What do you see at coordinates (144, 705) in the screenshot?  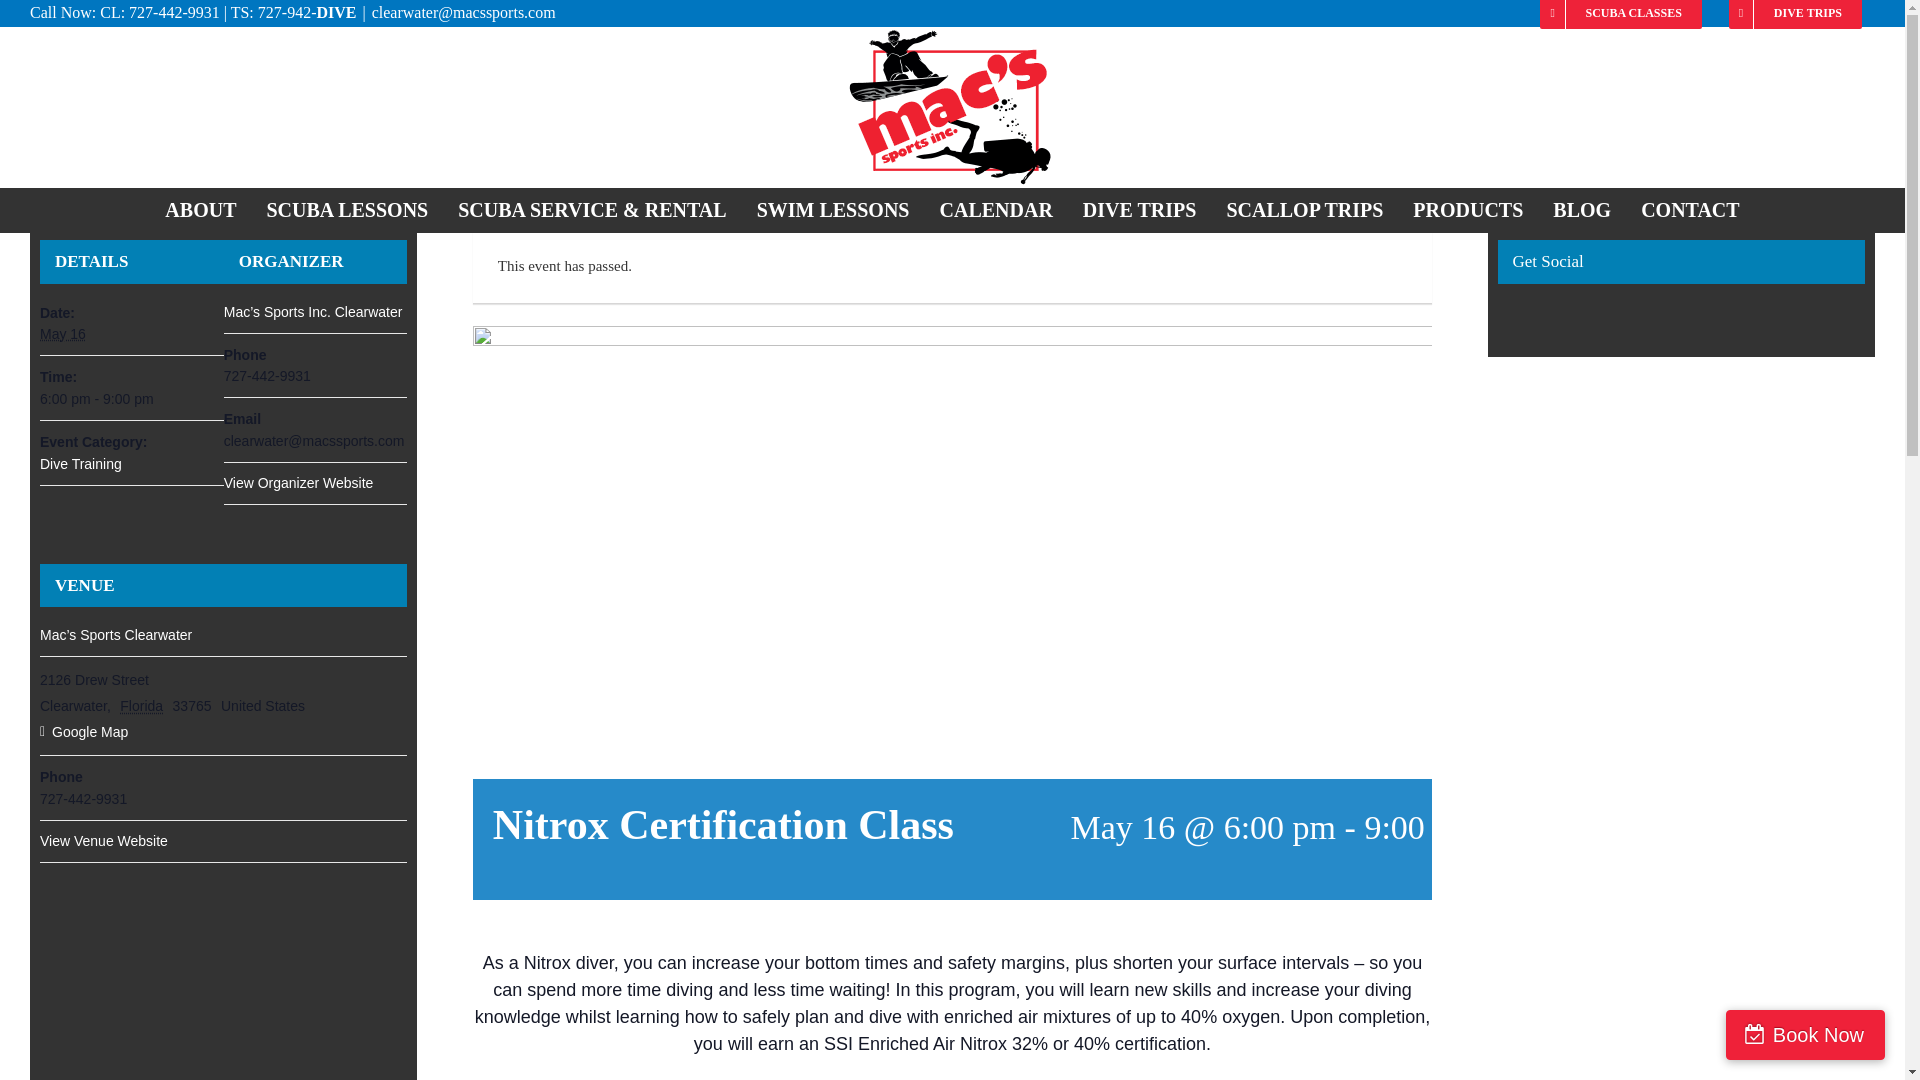 I see `Florida` at bounding box center [144, 705].